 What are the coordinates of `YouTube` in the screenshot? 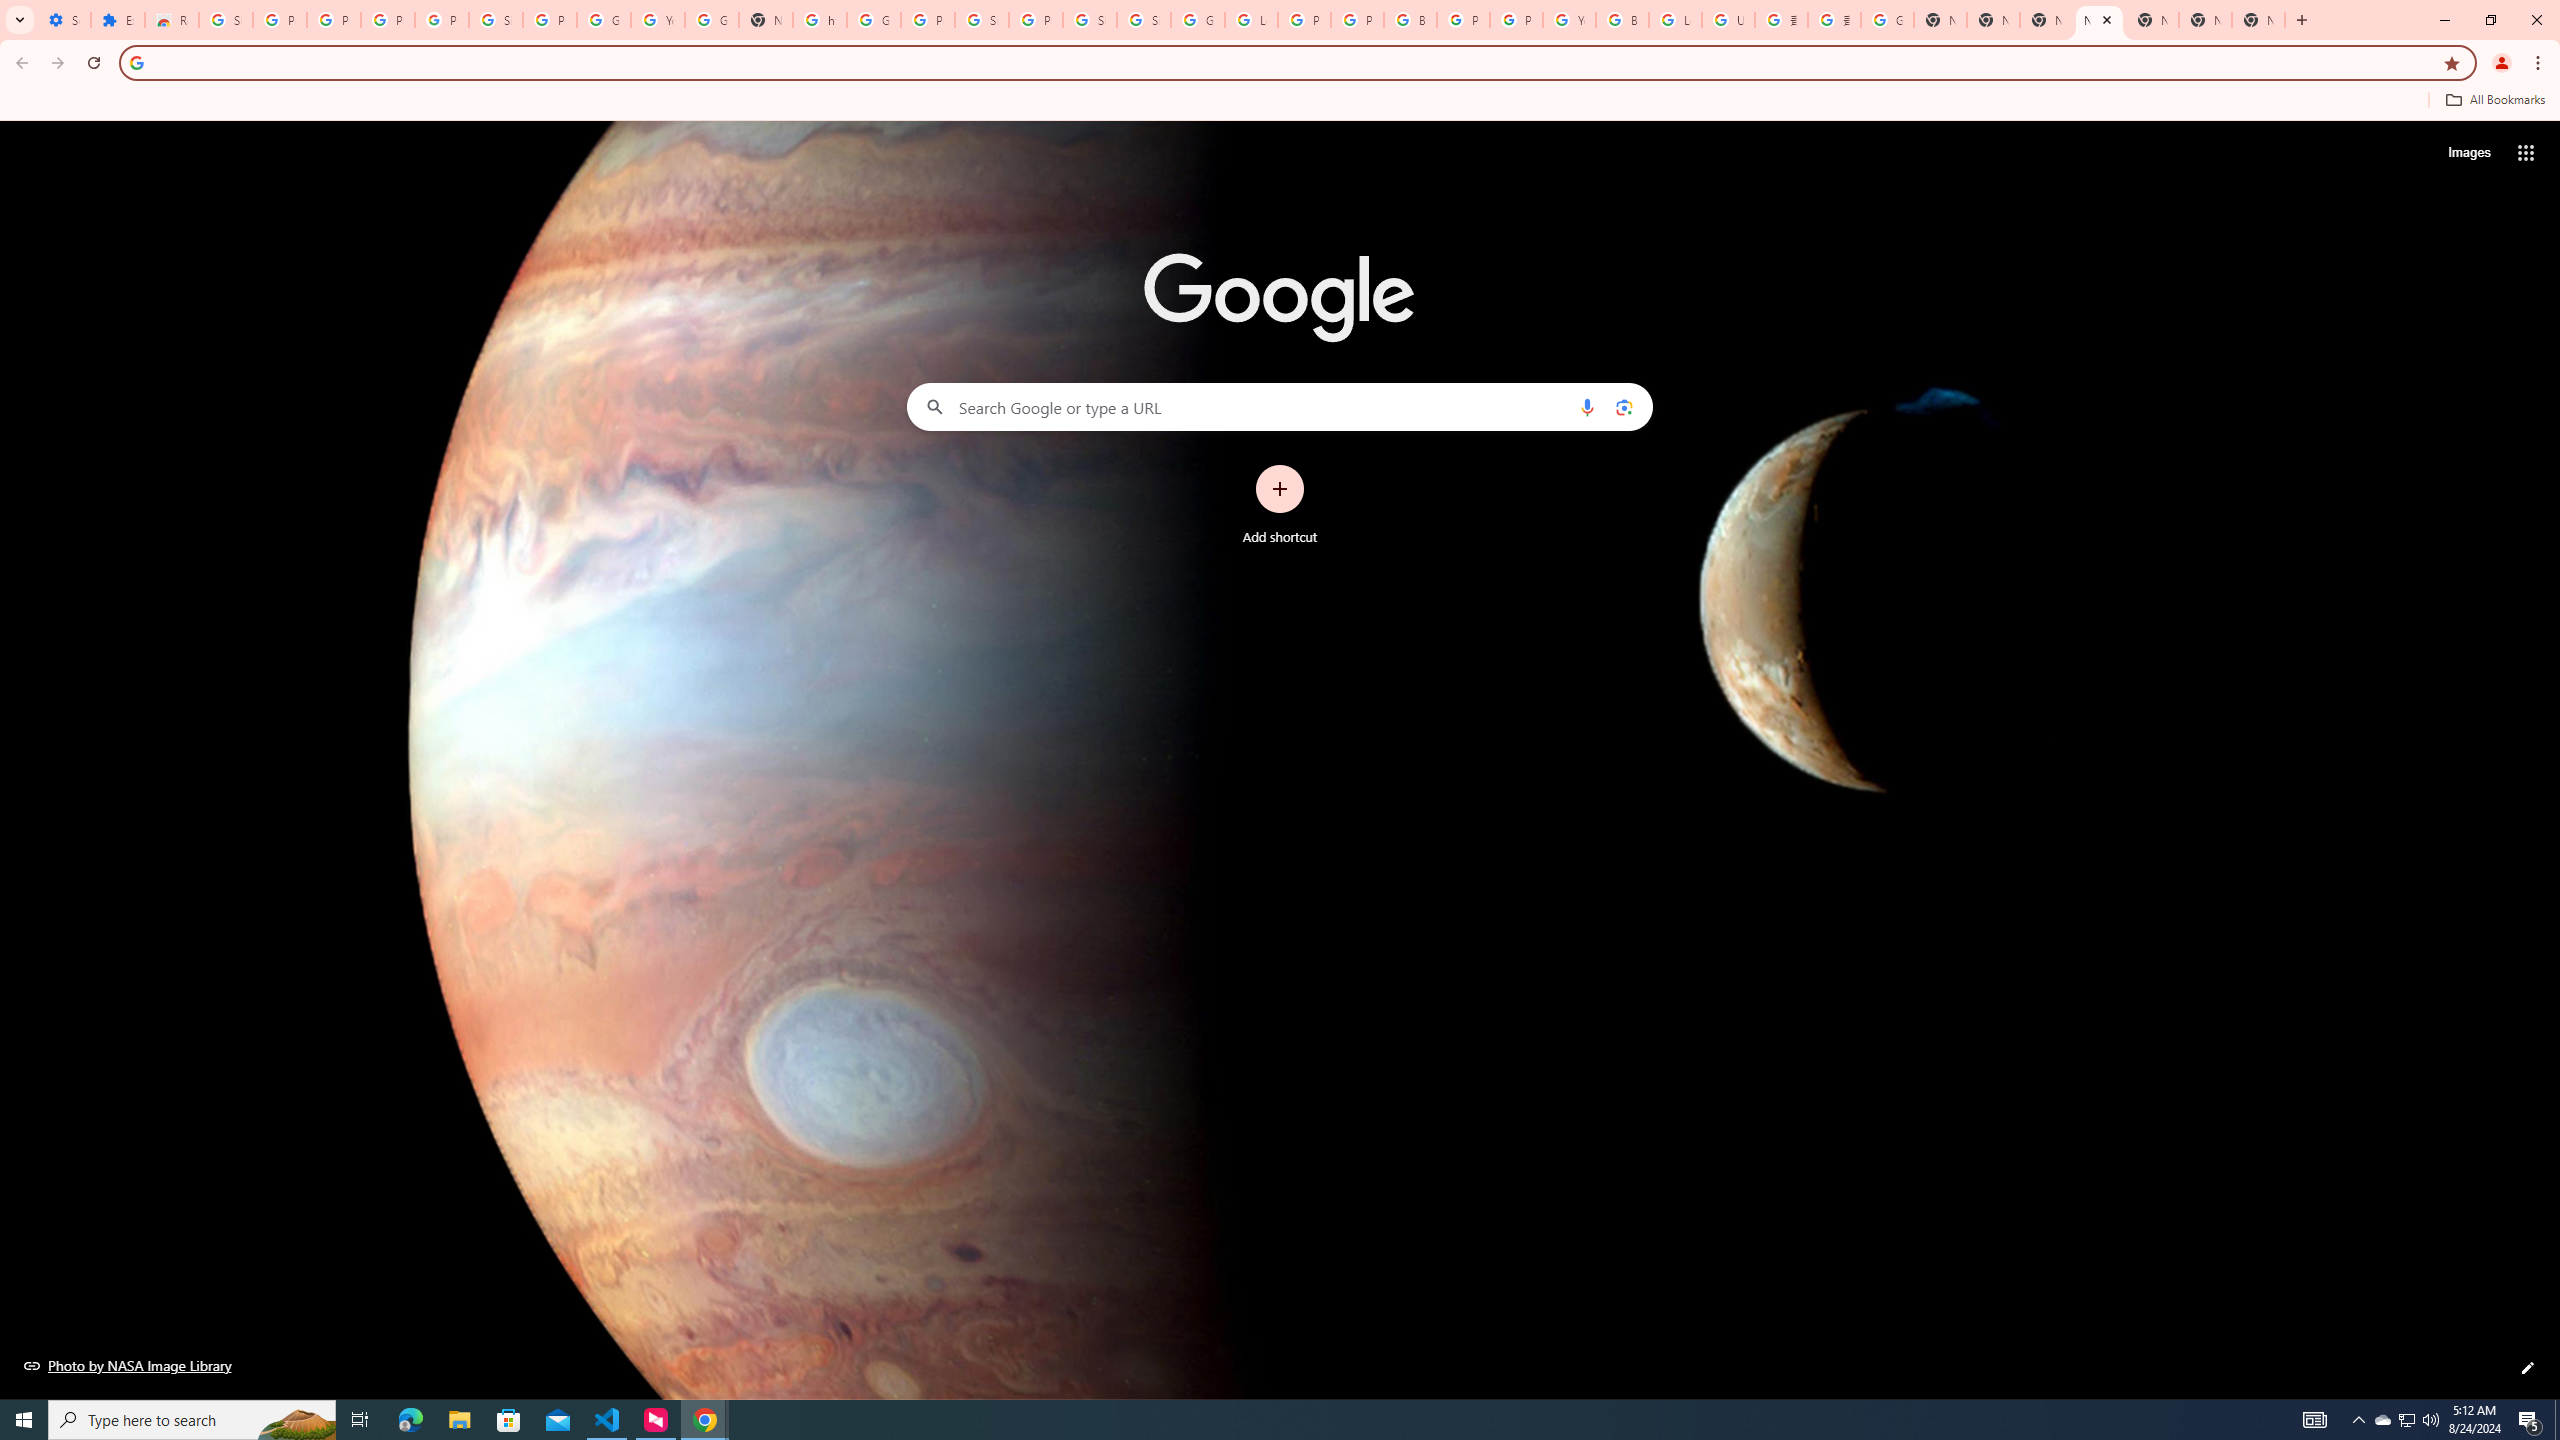 It's located at (1569, 20).